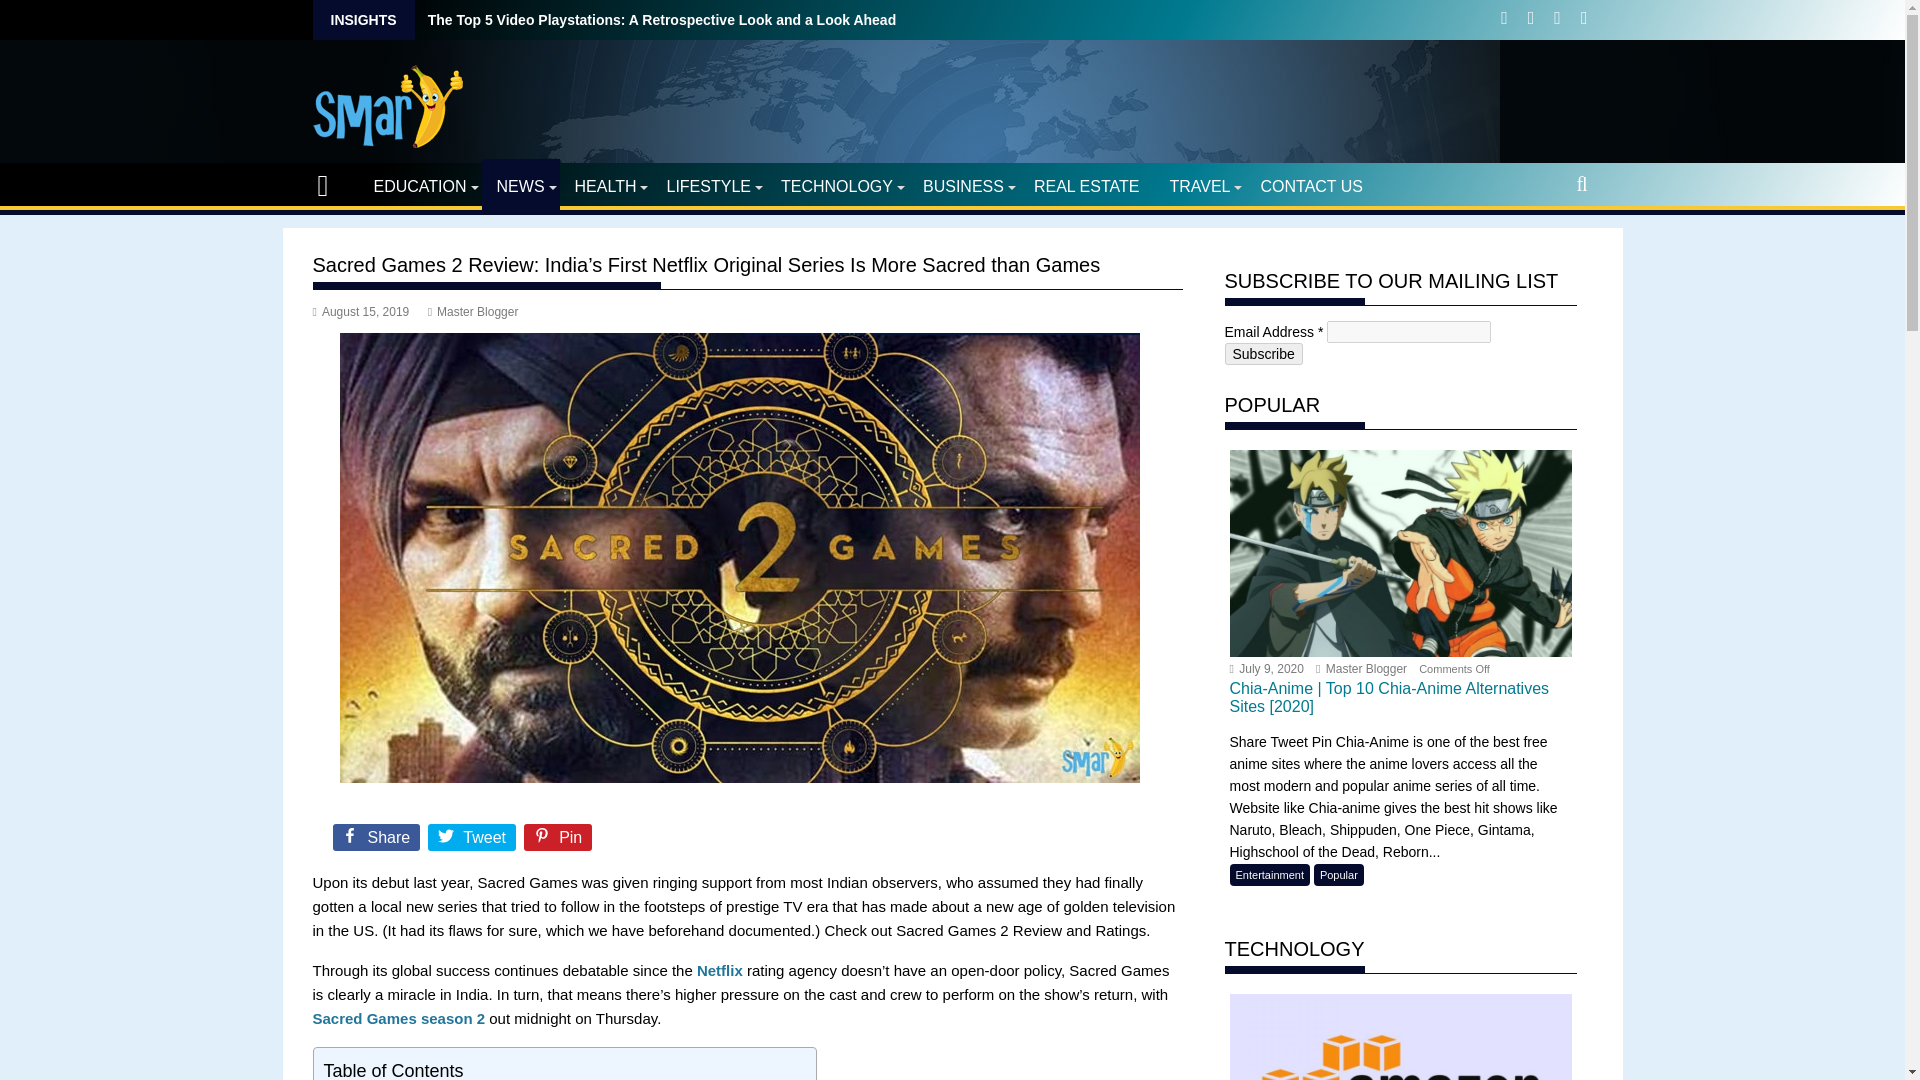  What do you see at coordinates (473, 841) in the screenshot?
I see `Tweet` at bounding box center [473, 841].